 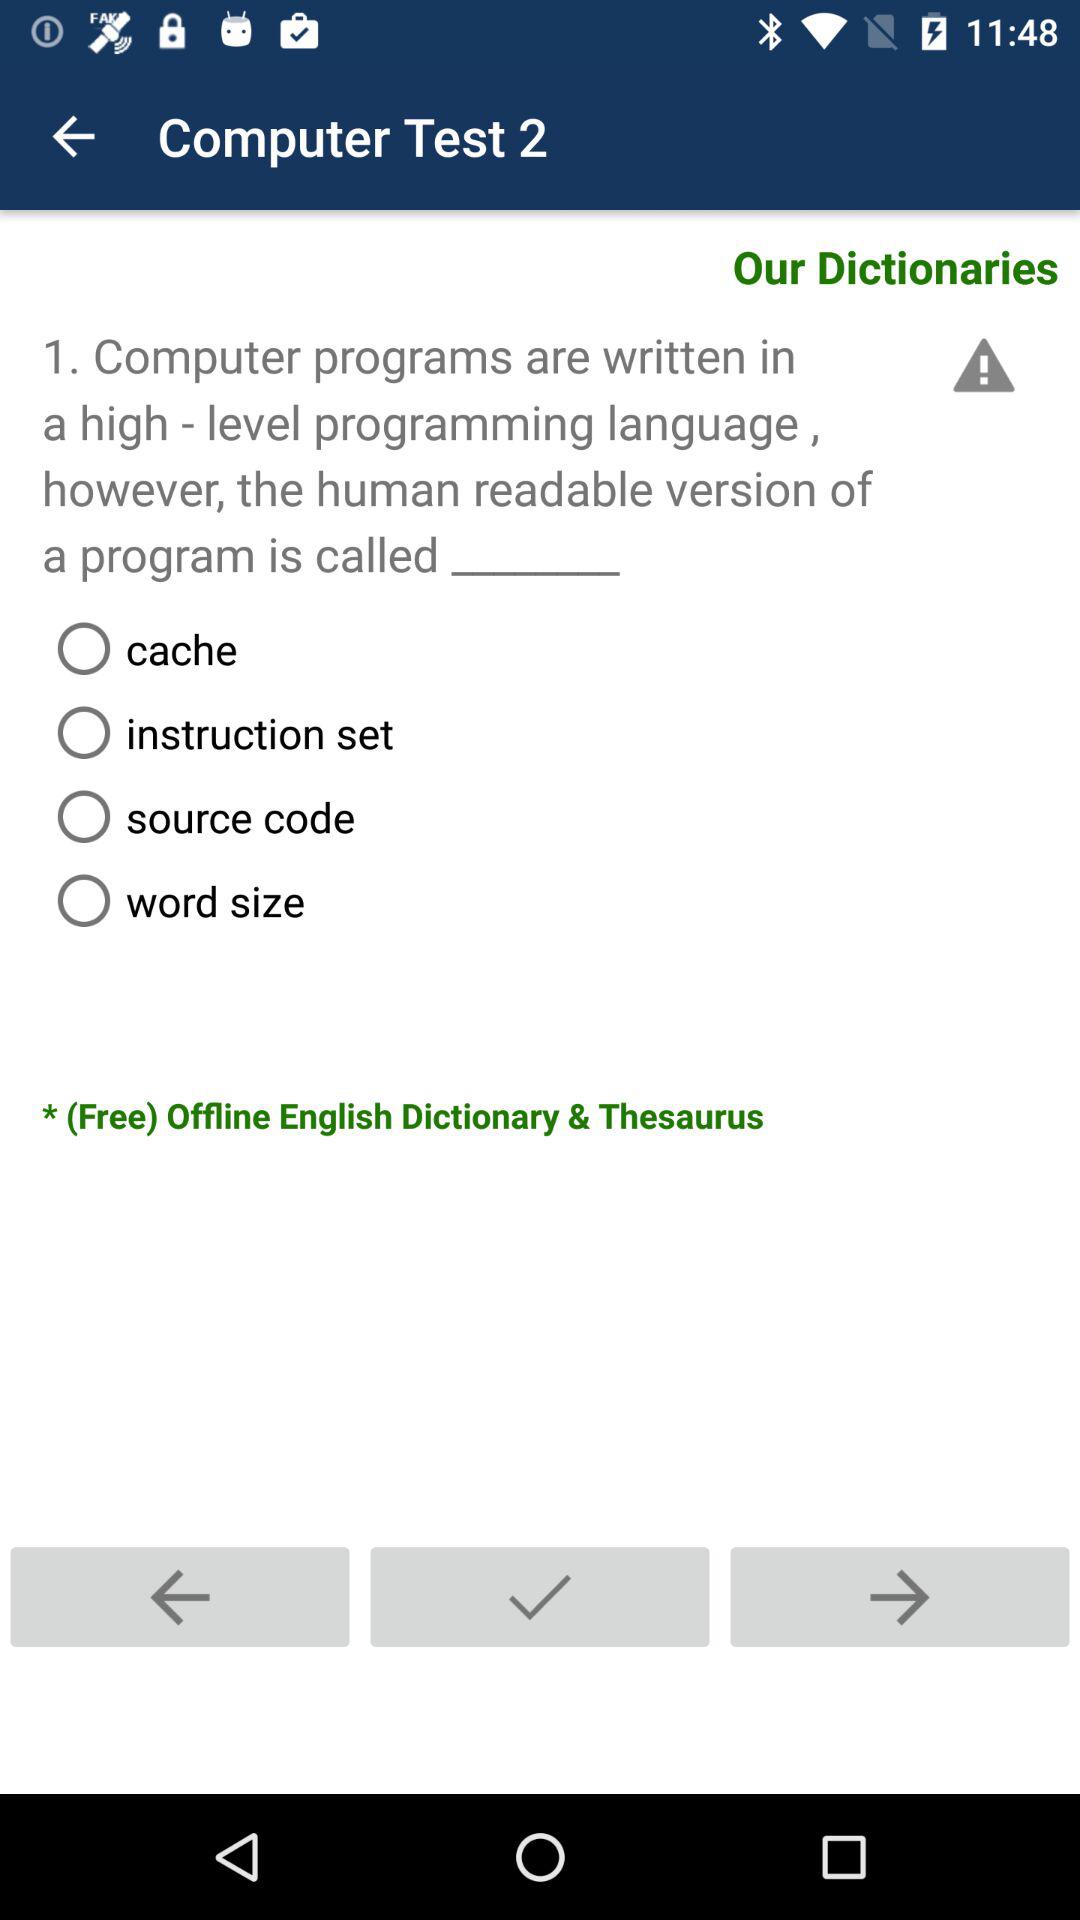 I want to click on go to the next text question, so click(x=900, y=1596).